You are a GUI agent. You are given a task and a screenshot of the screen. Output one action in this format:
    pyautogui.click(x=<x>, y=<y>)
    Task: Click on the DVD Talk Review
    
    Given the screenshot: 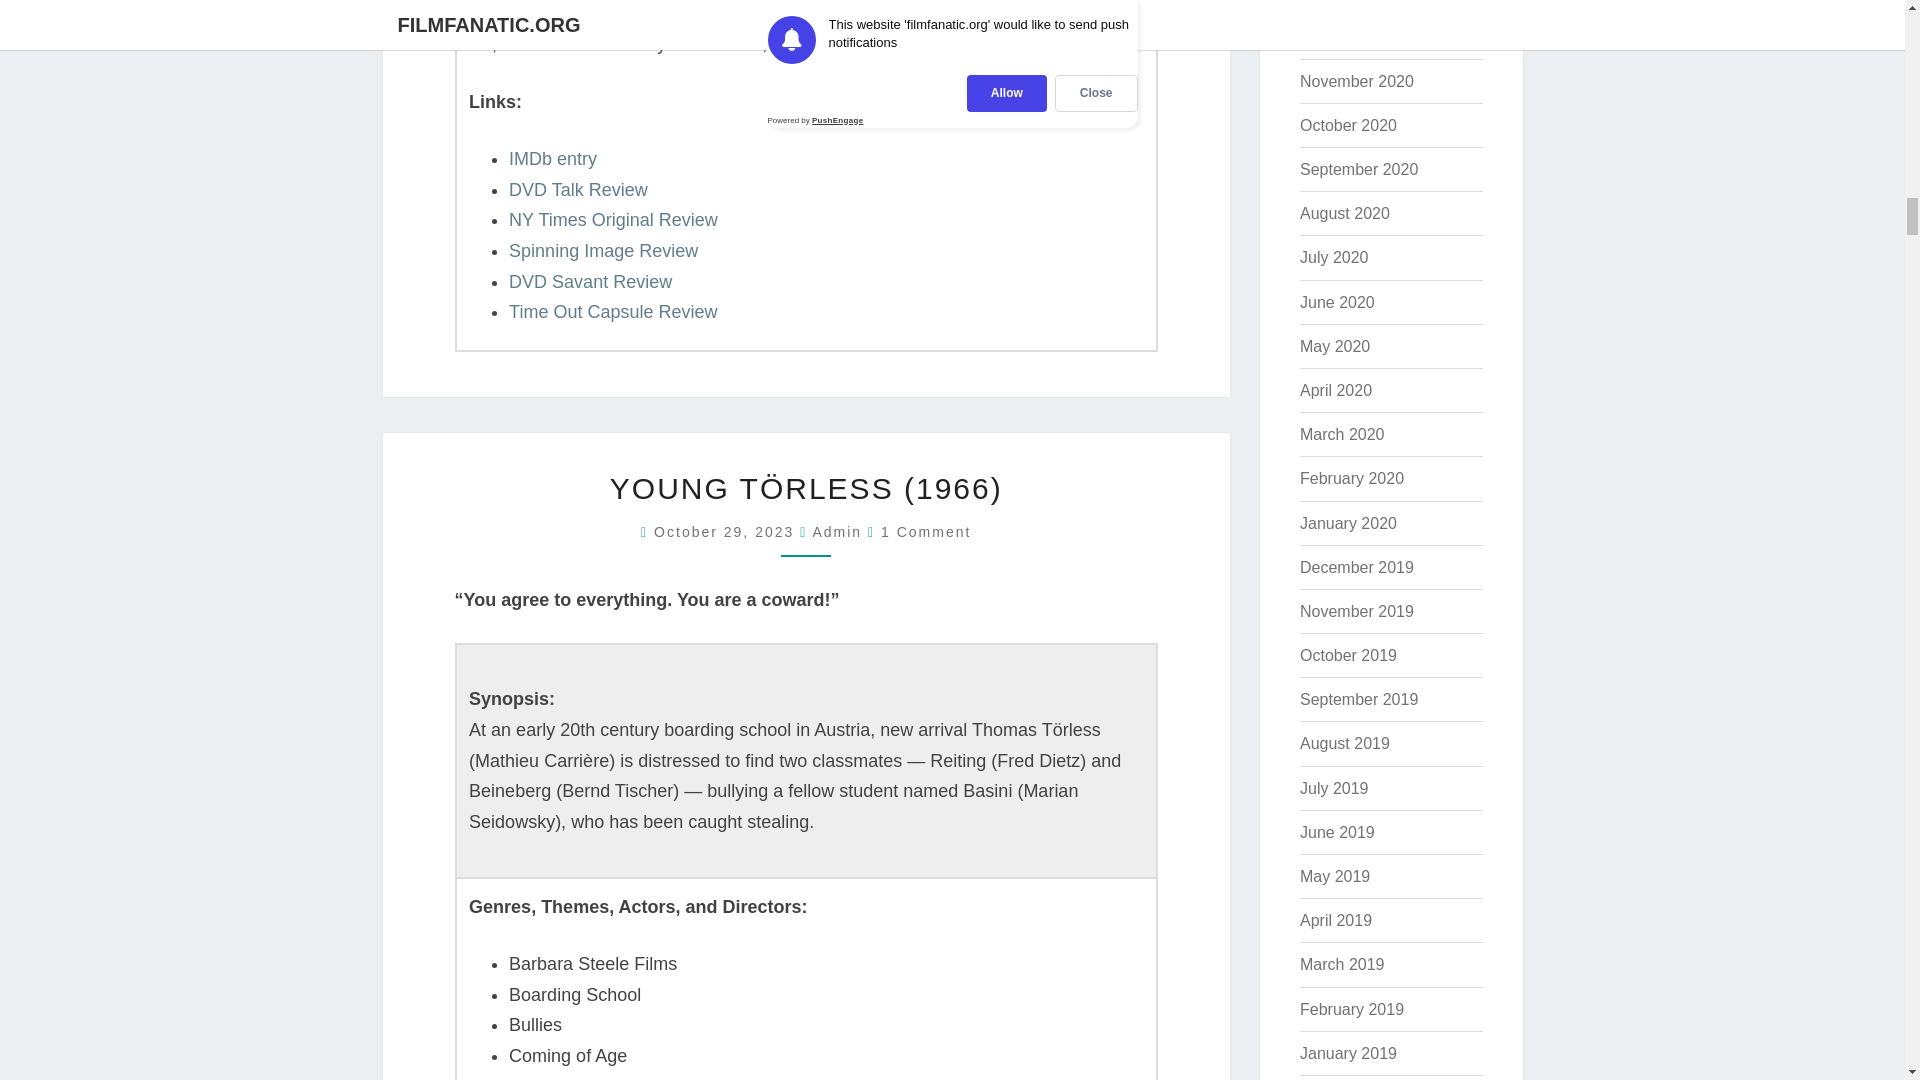 What is the action you would take?
    pyautogui.click(x=578, y=190)
    